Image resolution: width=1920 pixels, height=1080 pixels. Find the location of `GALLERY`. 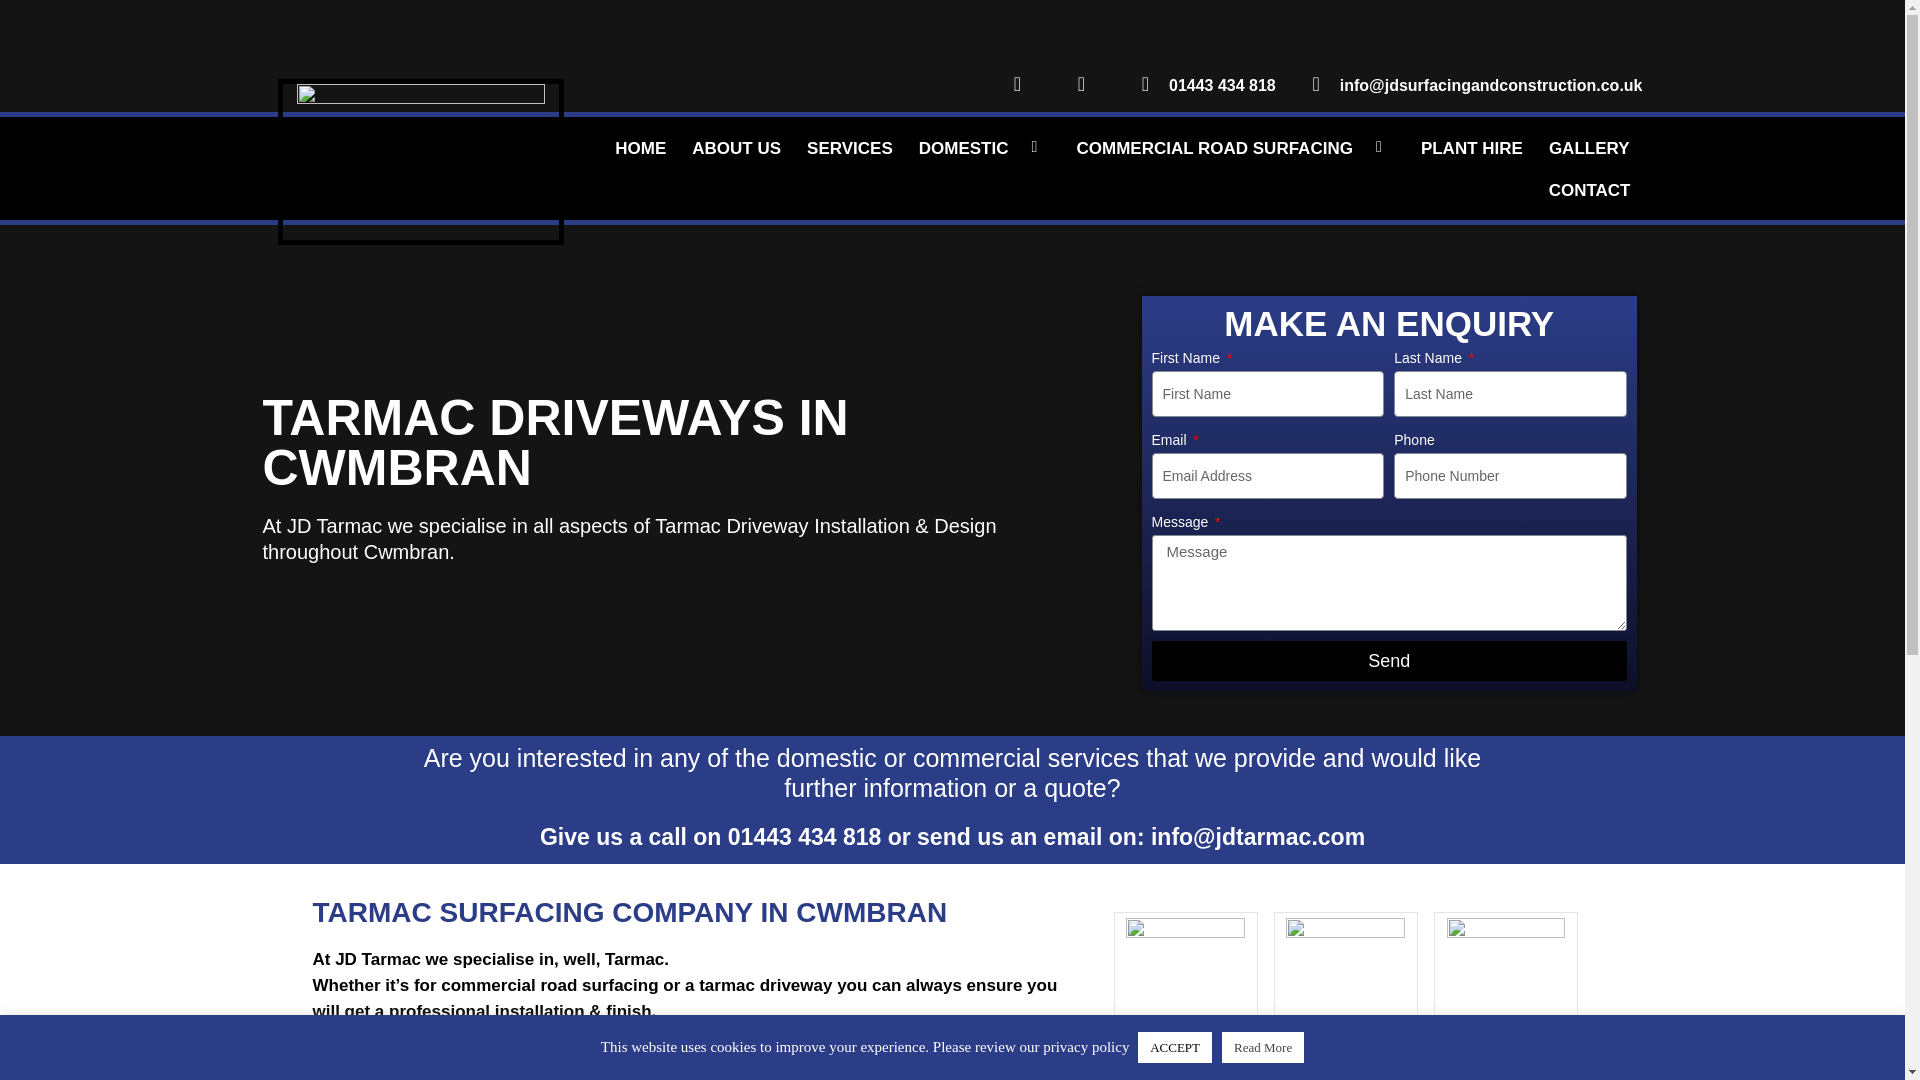

GALLERY is located at coordinates (1589, 148).